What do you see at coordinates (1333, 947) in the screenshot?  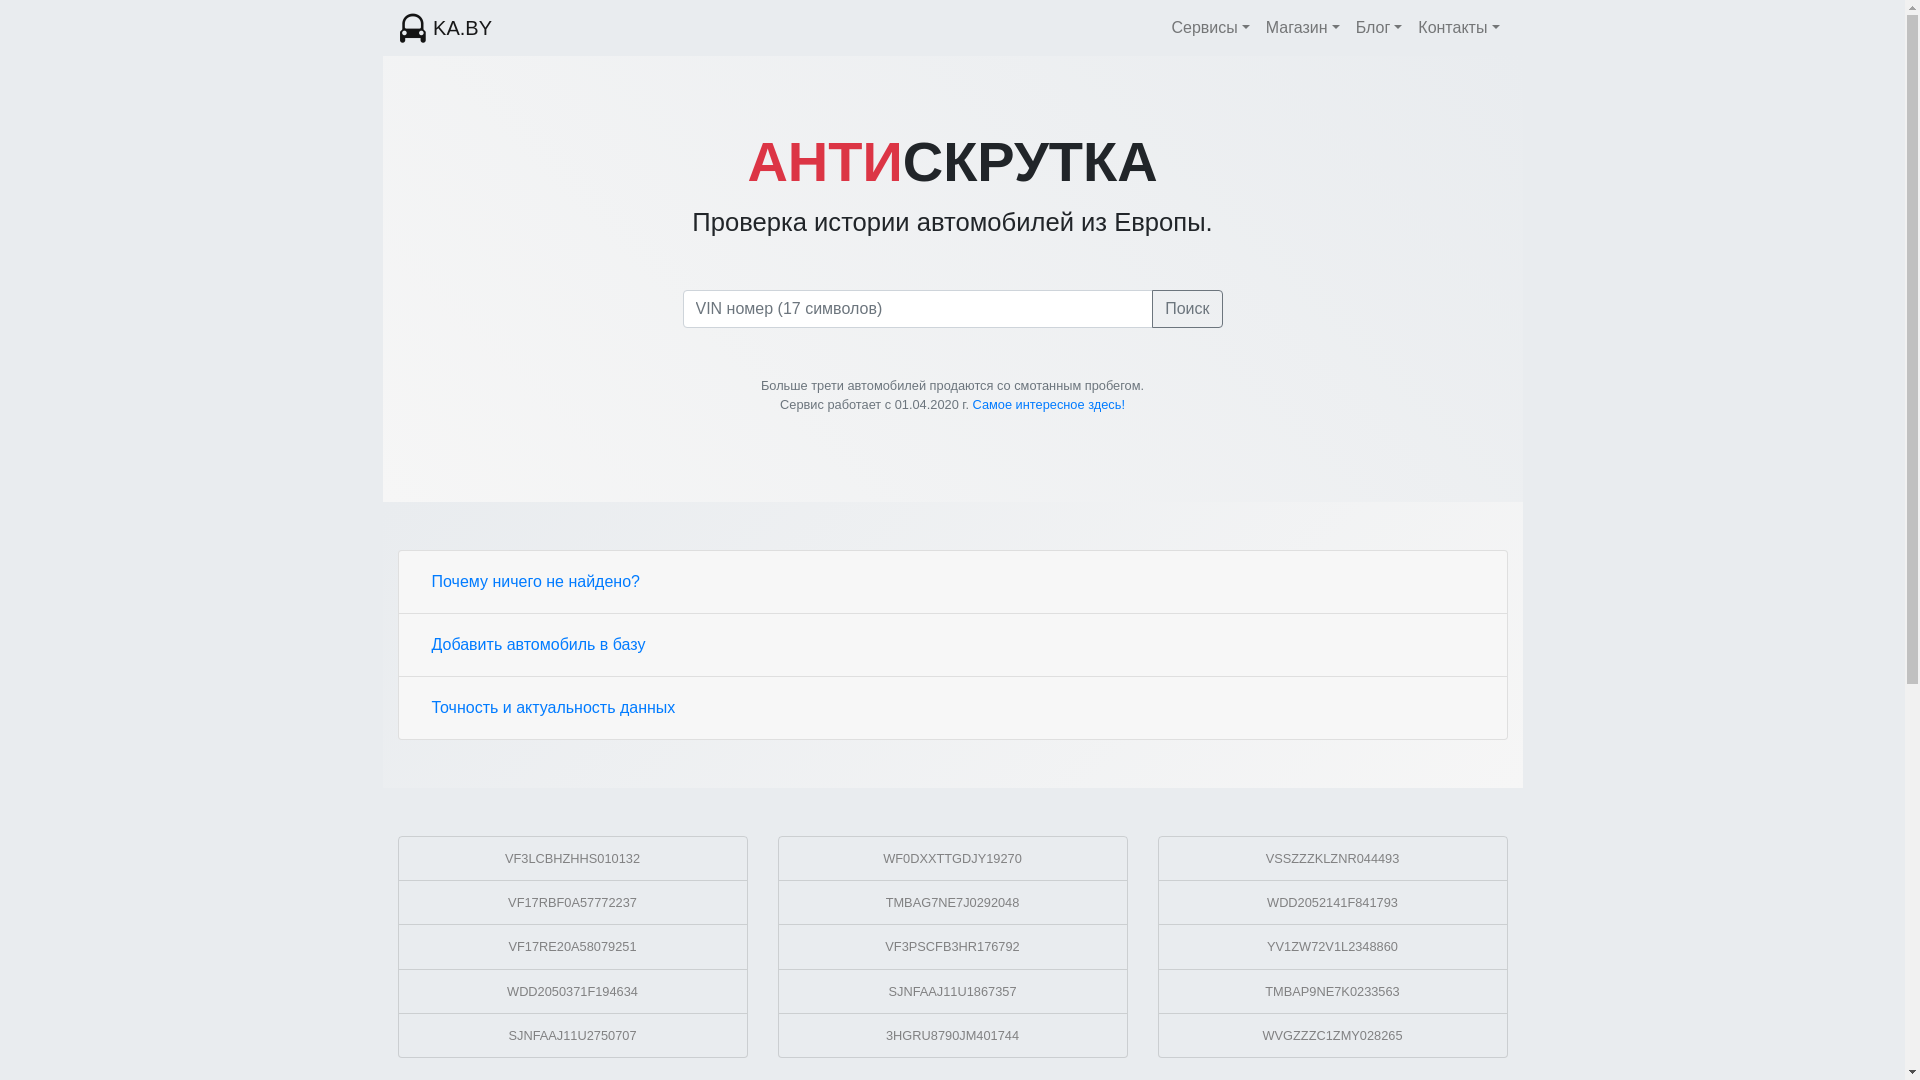 I see `YV1ZW72V1L2348860` at bounding box center [1333, 947].